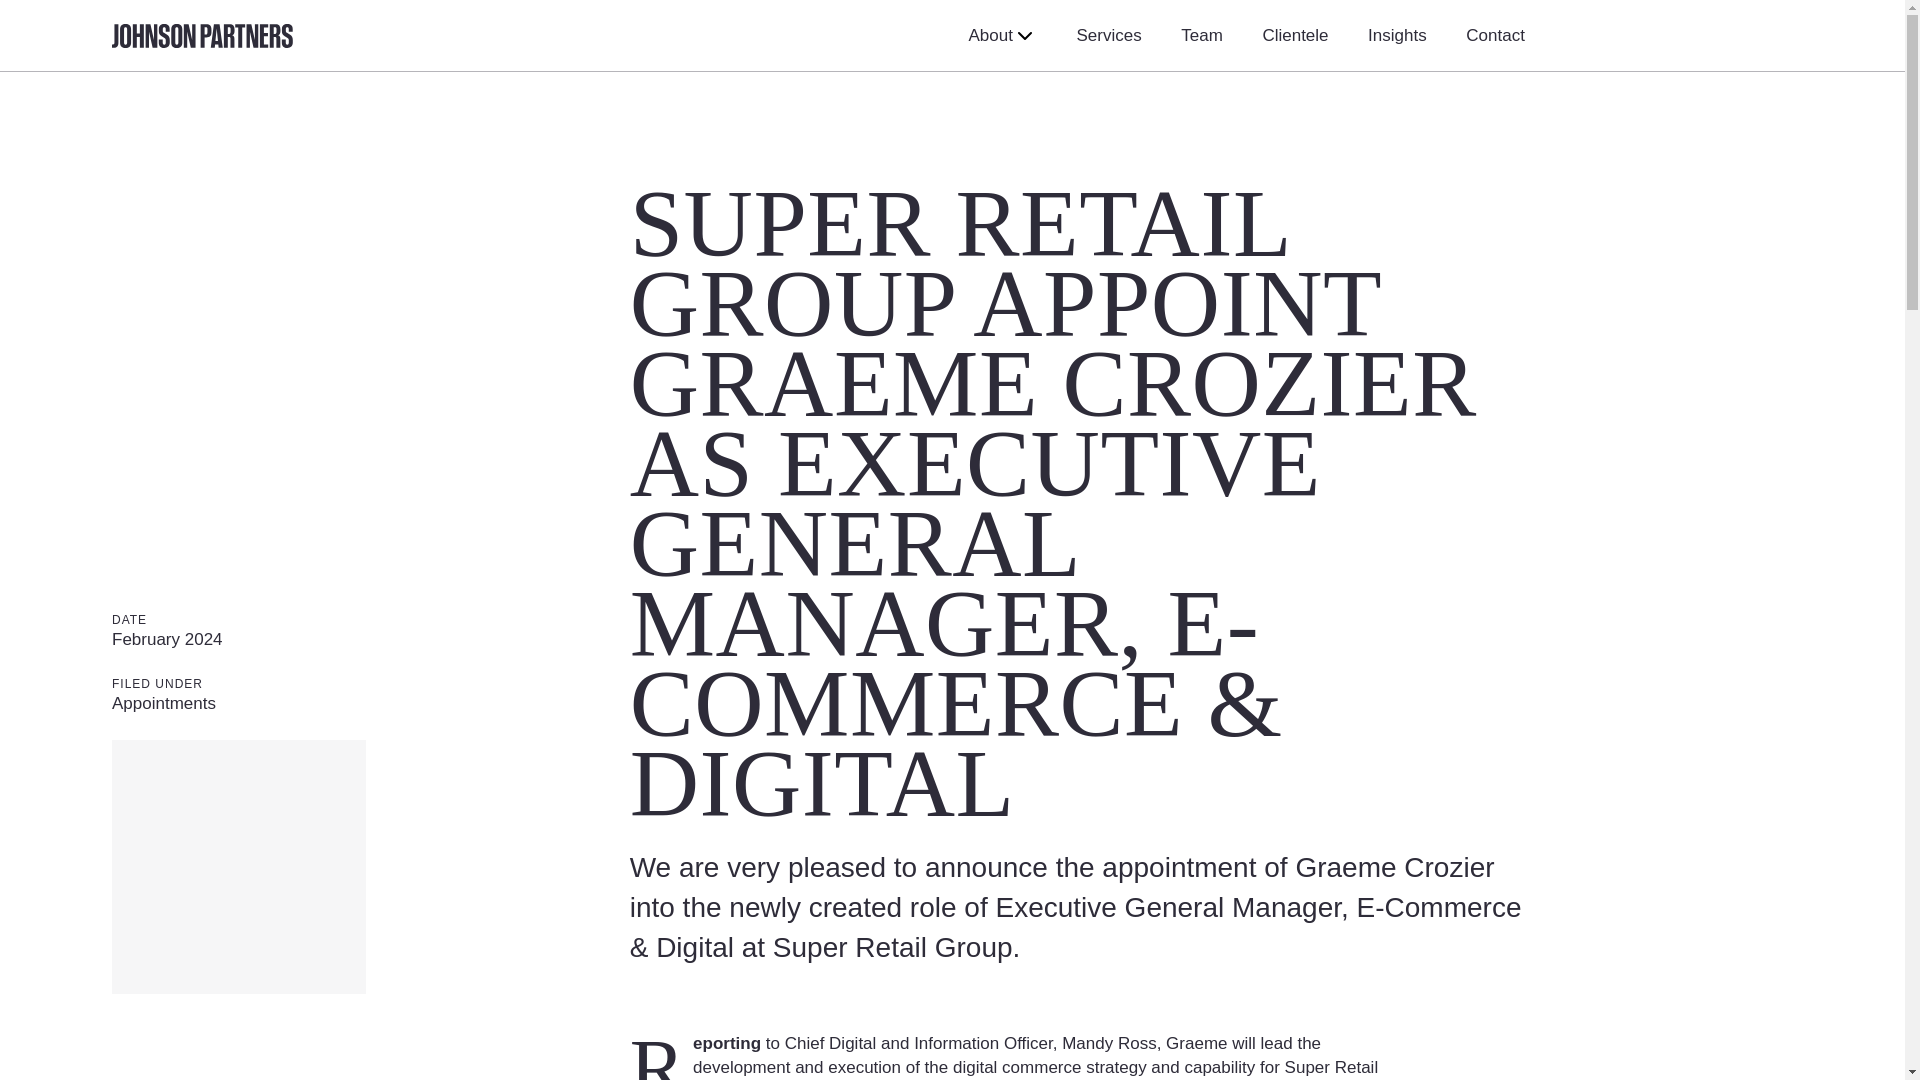 This screenshot has height=1080, width=1920. Describe the element at coordinates (1495, 35) in the screenshot. I see `Contact` at that location.